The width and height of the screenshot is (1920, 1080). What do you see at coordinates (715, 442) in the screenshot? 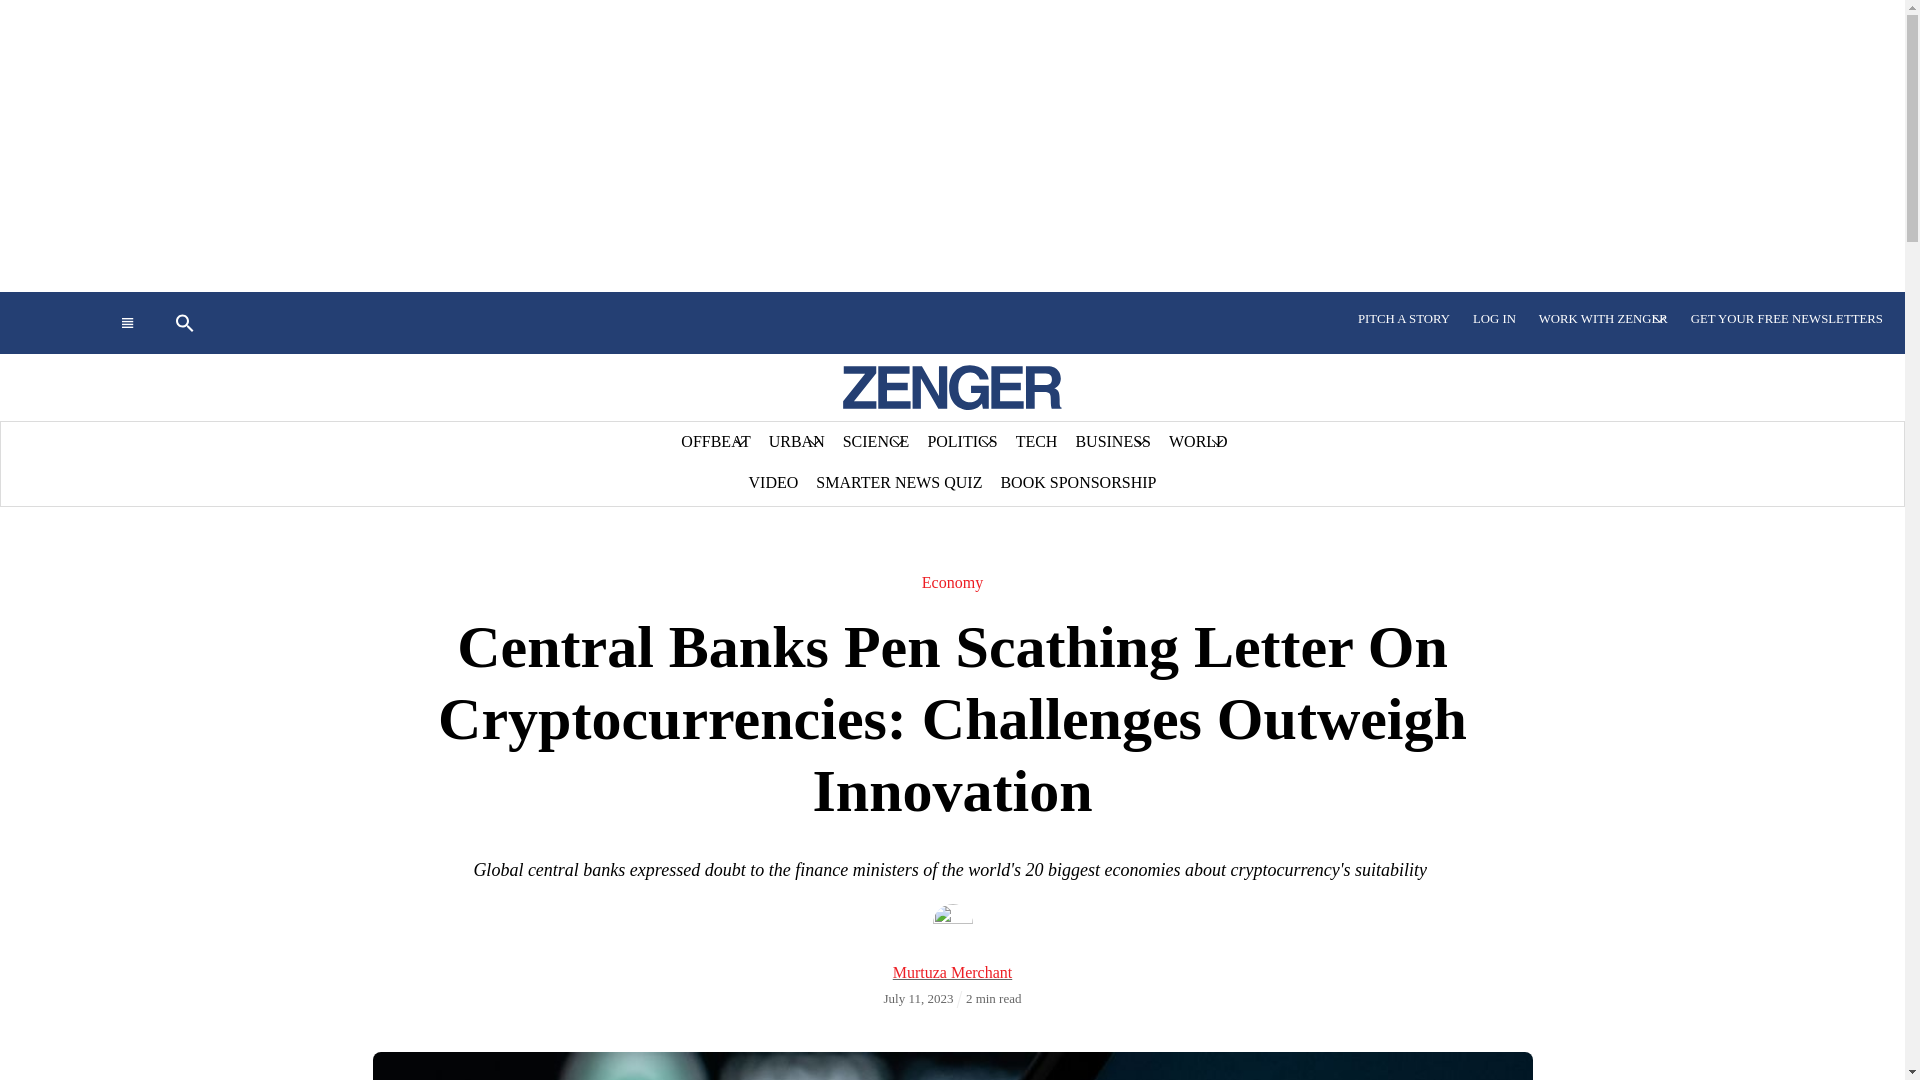
I see `OFFBEAT` at bounding box center [715, 442].